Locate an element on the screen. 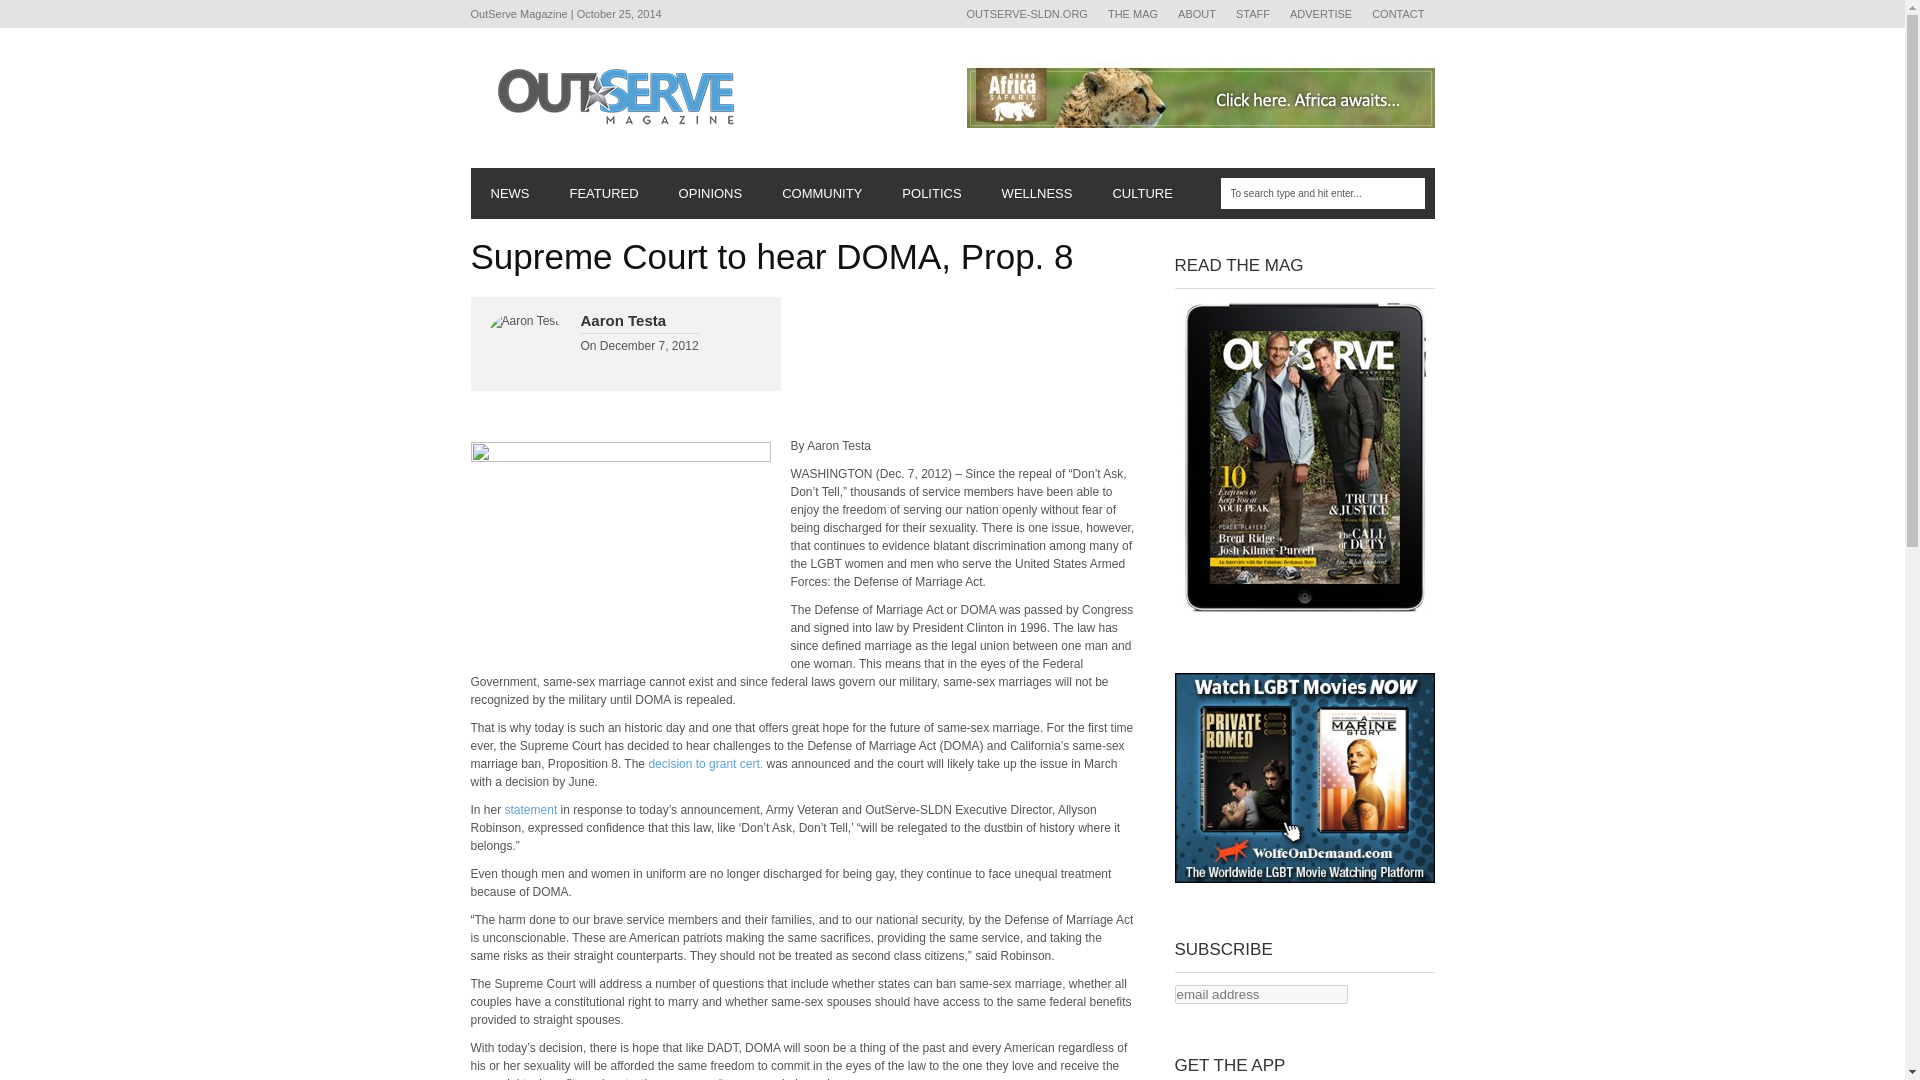 This screenshot has height=1080, width=1920. OPINIONS is located at coordinates (710, 194).